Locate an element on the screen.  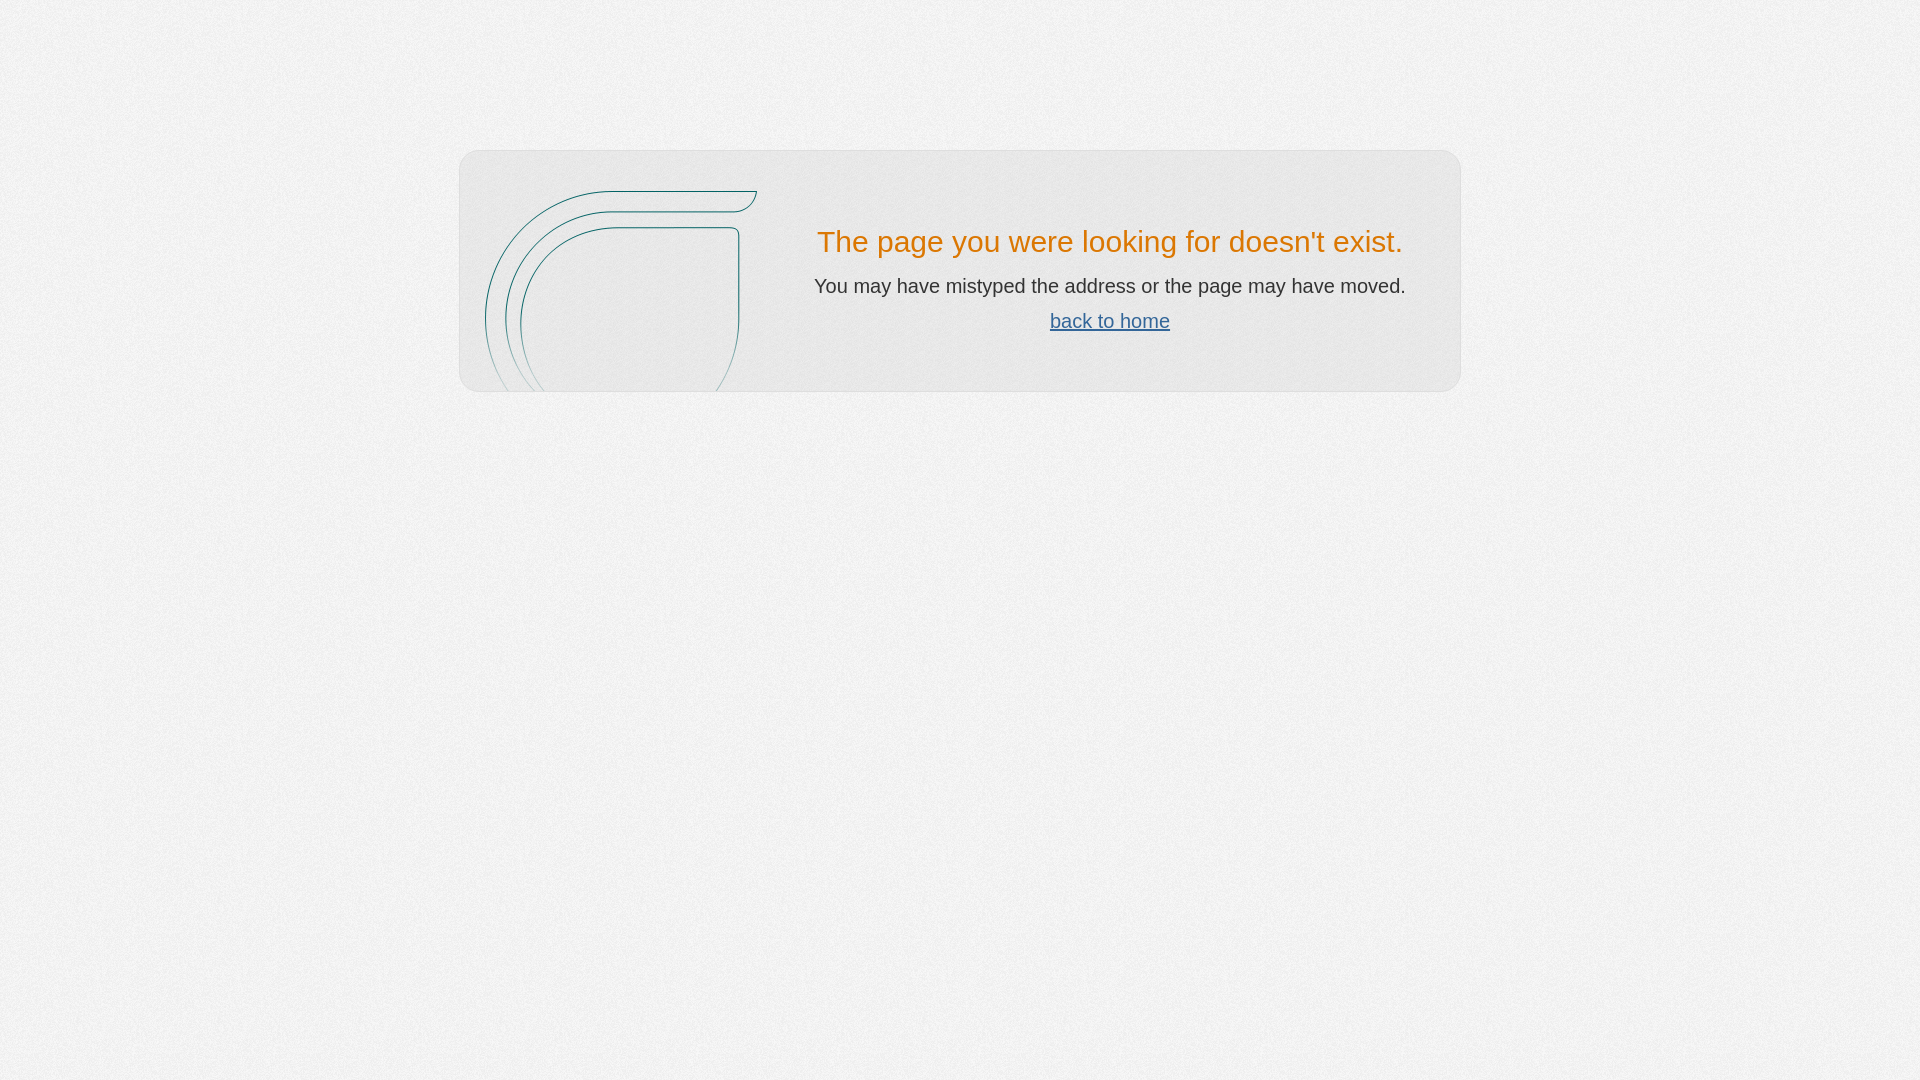
back to home is located at coordinates (1110, 321).